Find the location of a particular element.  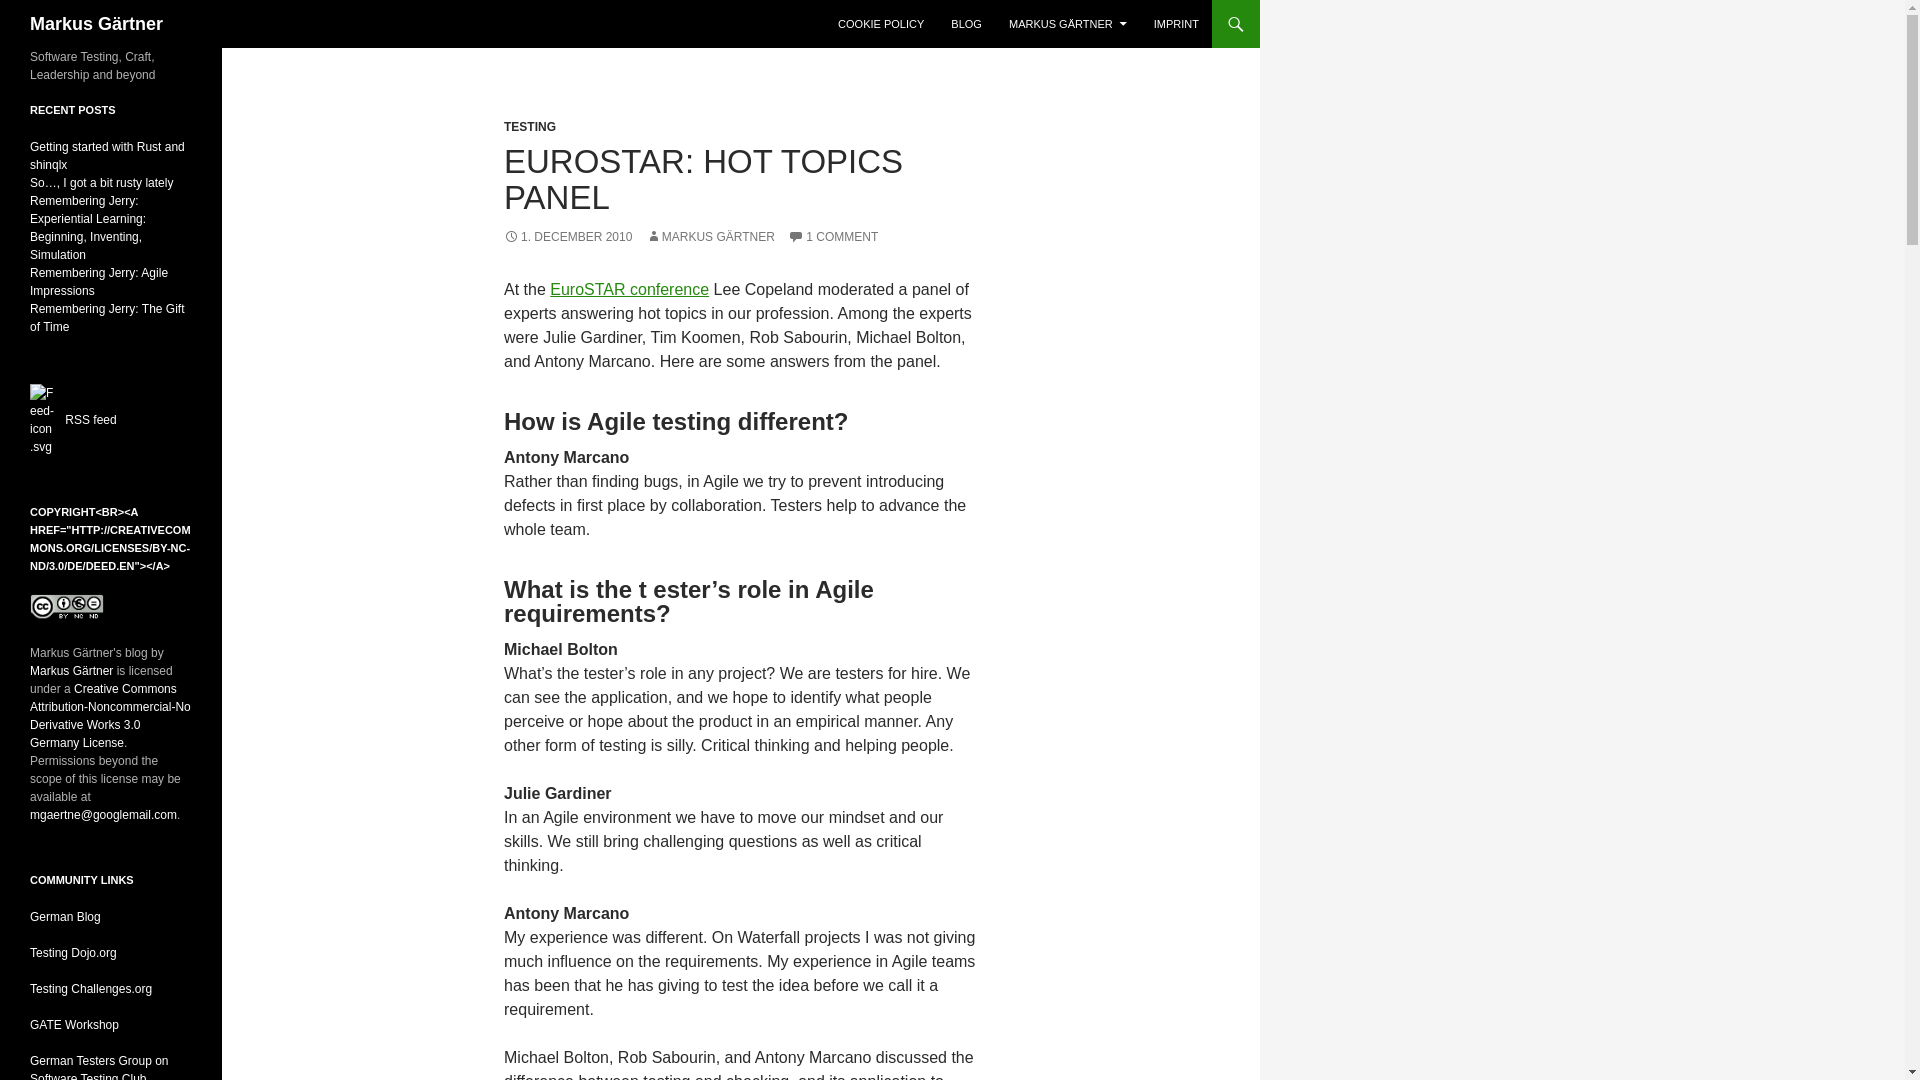

1 COMMENT is located at coordinates (832, 237).